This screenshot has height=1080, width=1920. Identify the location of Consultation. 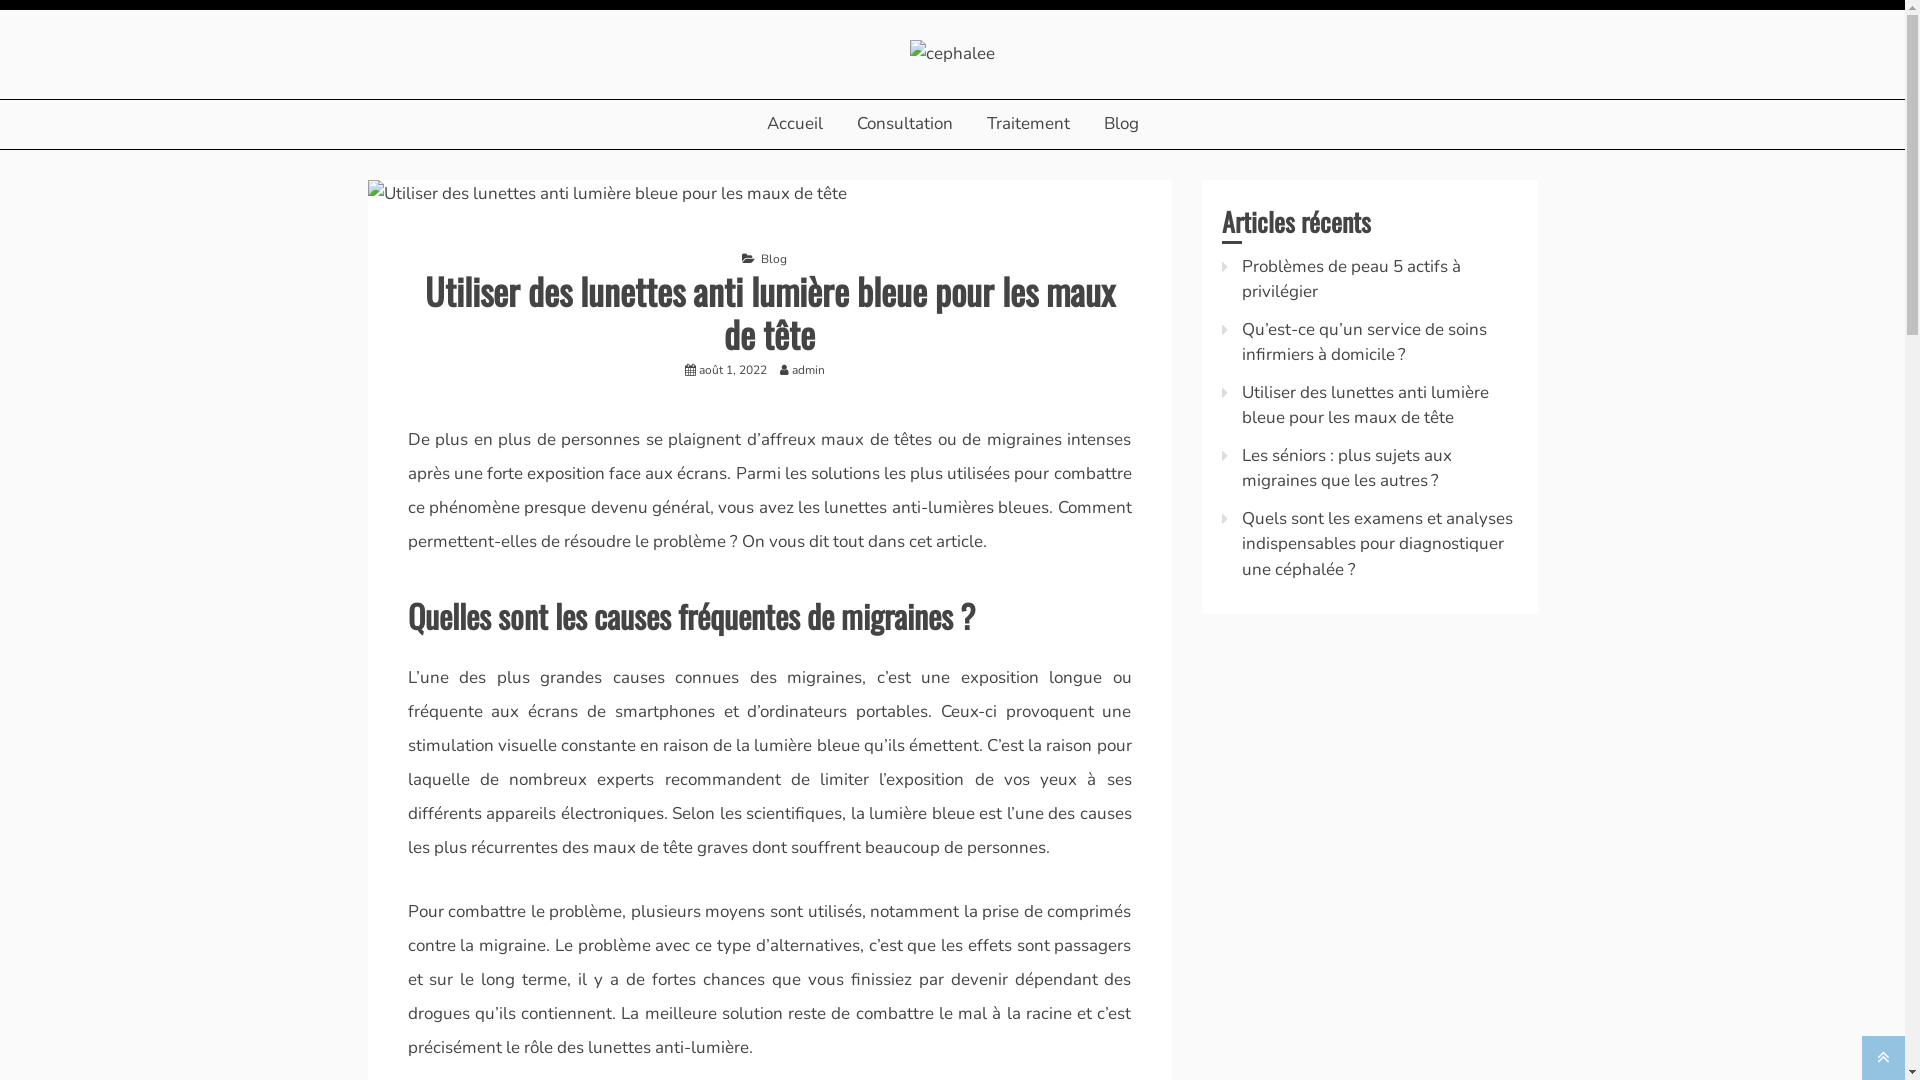
(905, 124).